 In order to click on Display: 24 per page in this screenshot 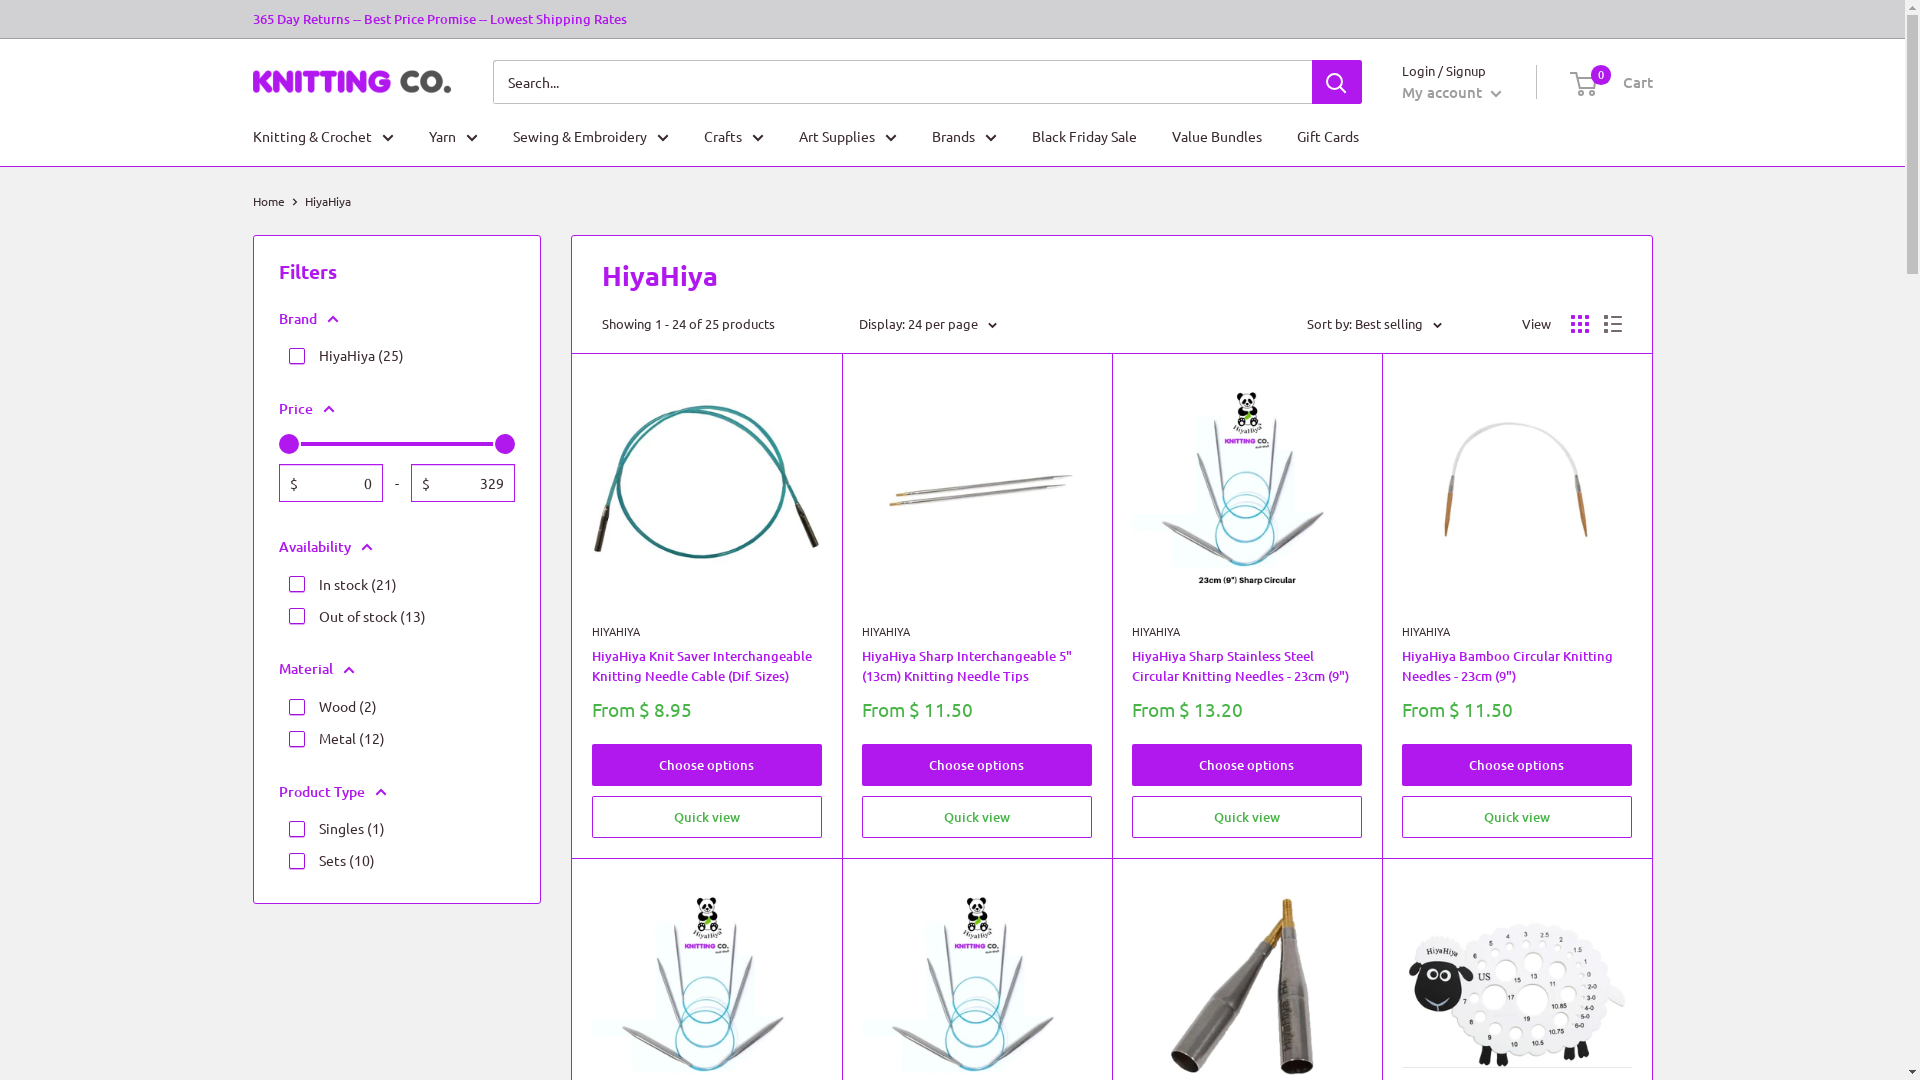, I will do `click(927, 324)`.